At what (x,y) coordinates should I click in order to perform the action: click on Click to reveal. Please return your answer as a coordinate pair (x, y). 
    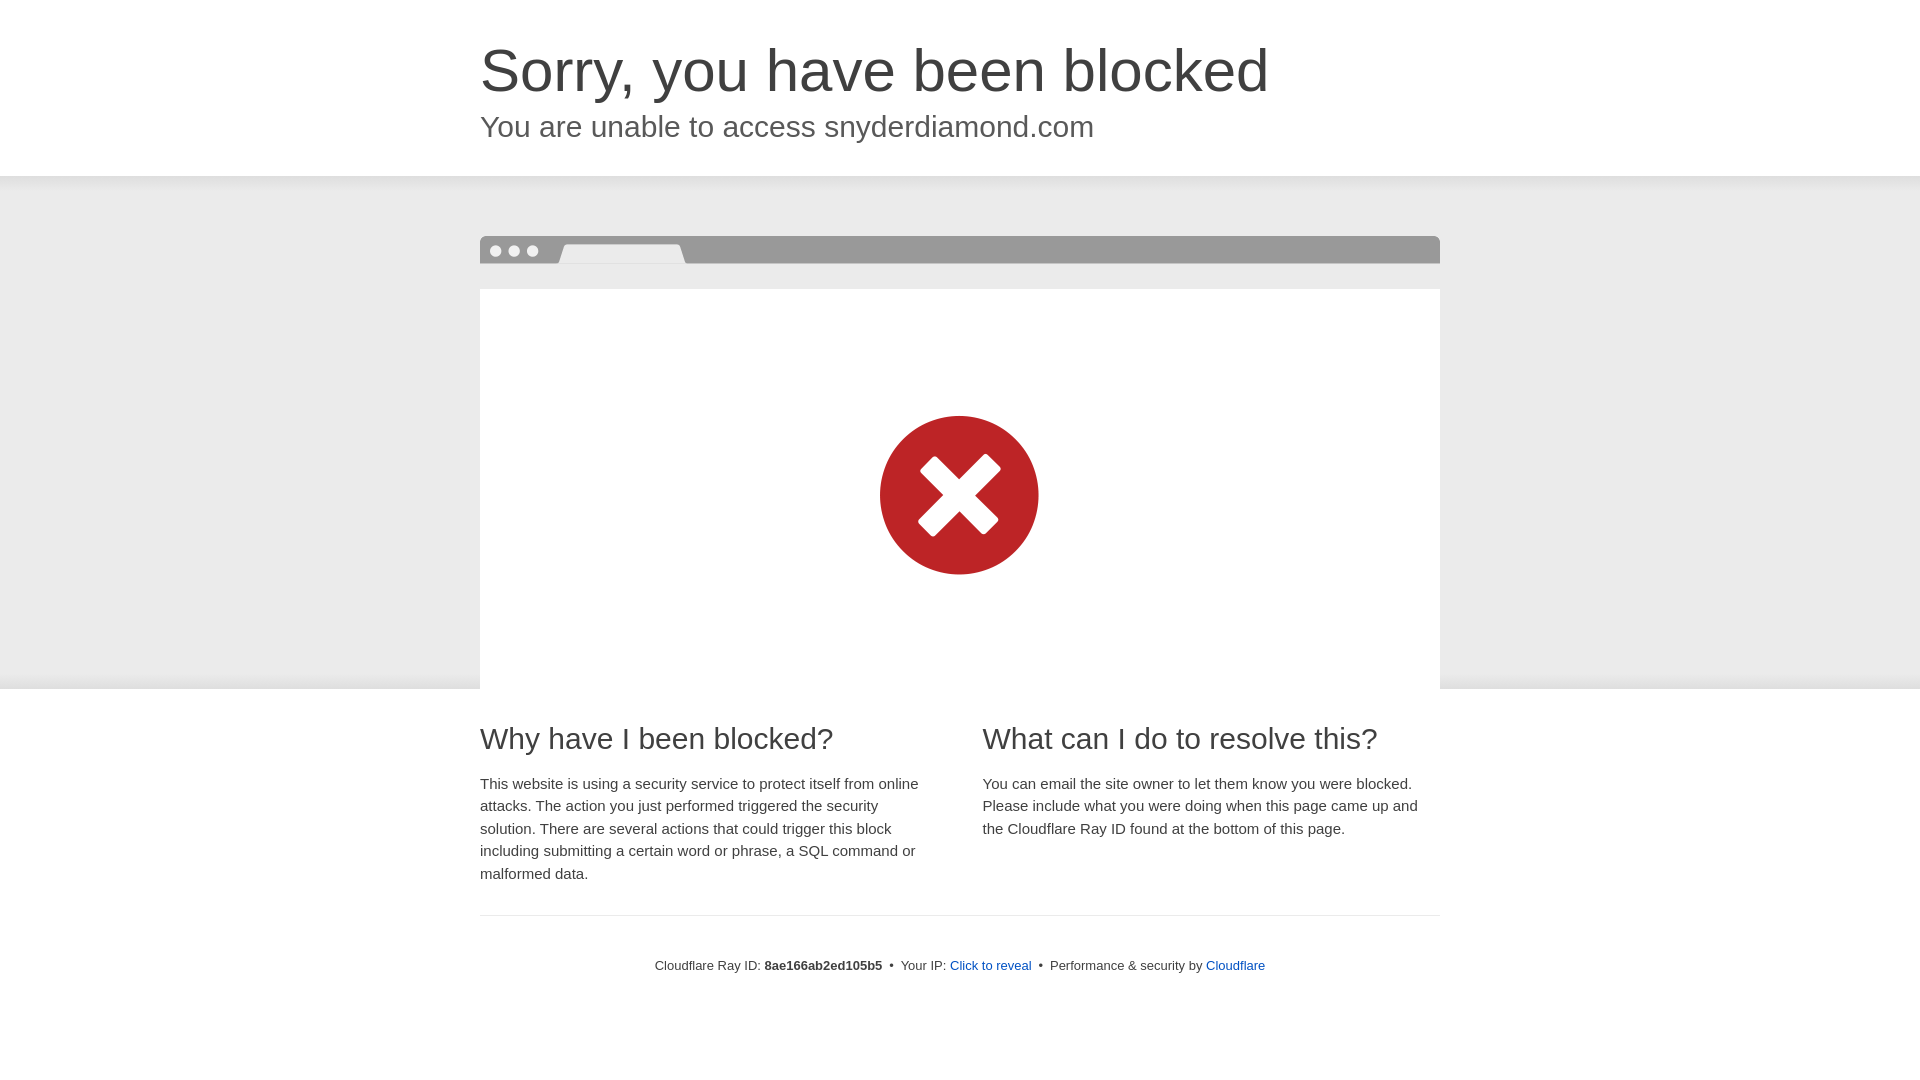
    Looking at the image, I should click on (991, 966).